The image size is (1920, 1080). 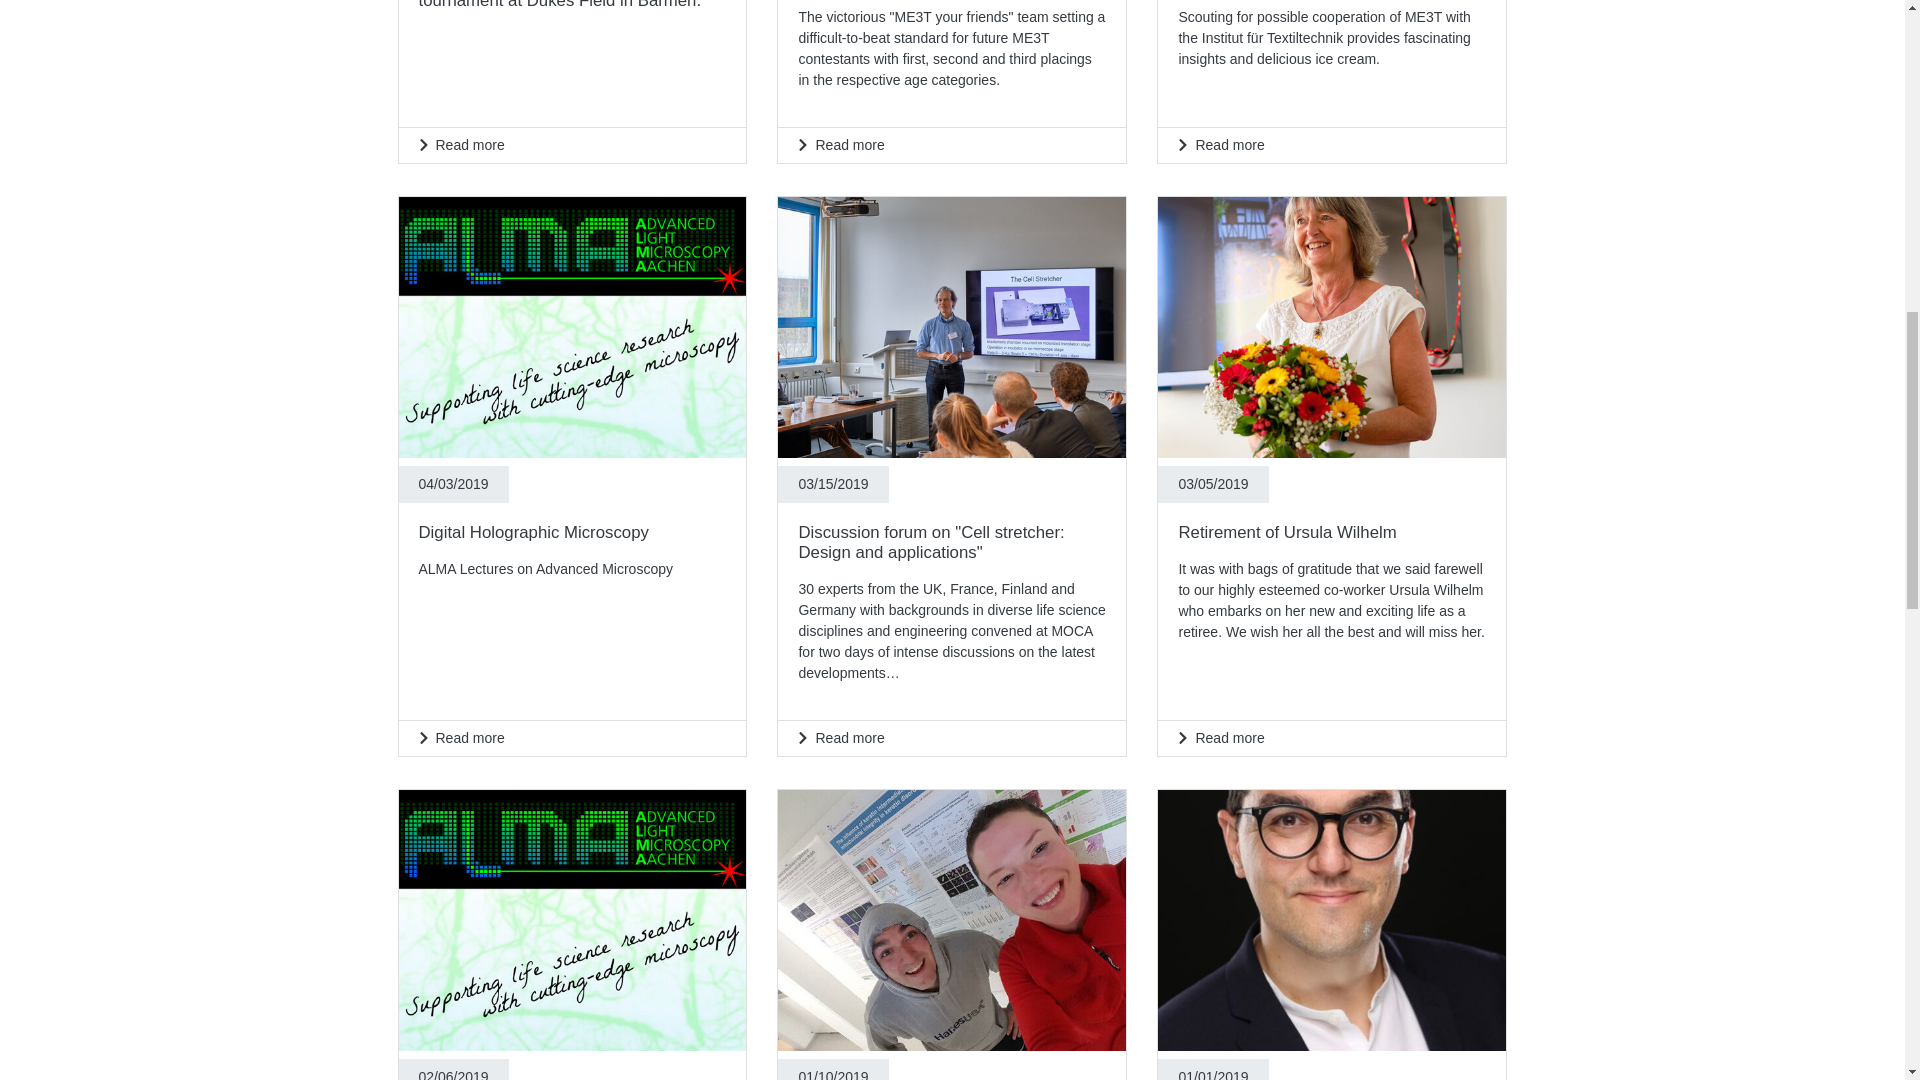 I want to click on Campuslauf 2019, so click(x=951, y=146).